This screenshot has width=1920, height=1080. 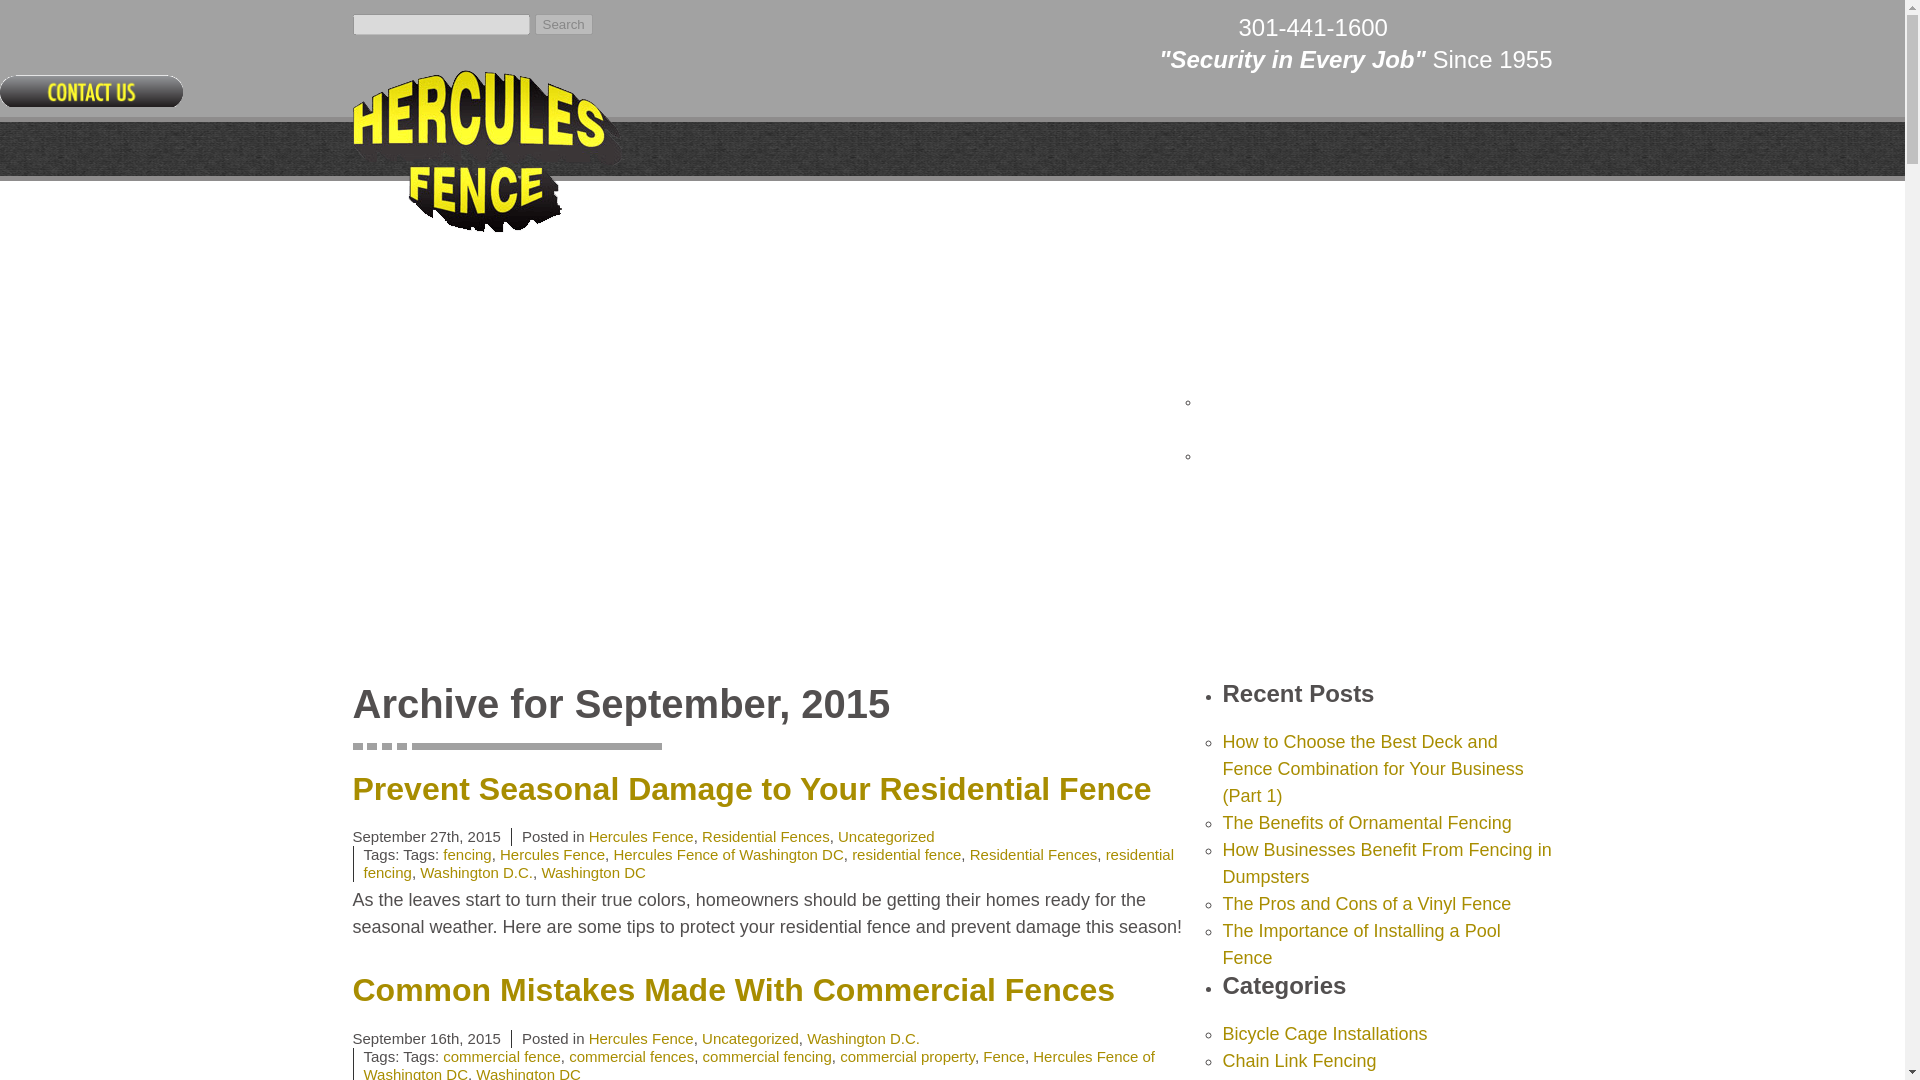 I want to click on Hercules Fence, so click(x=552, y=854).